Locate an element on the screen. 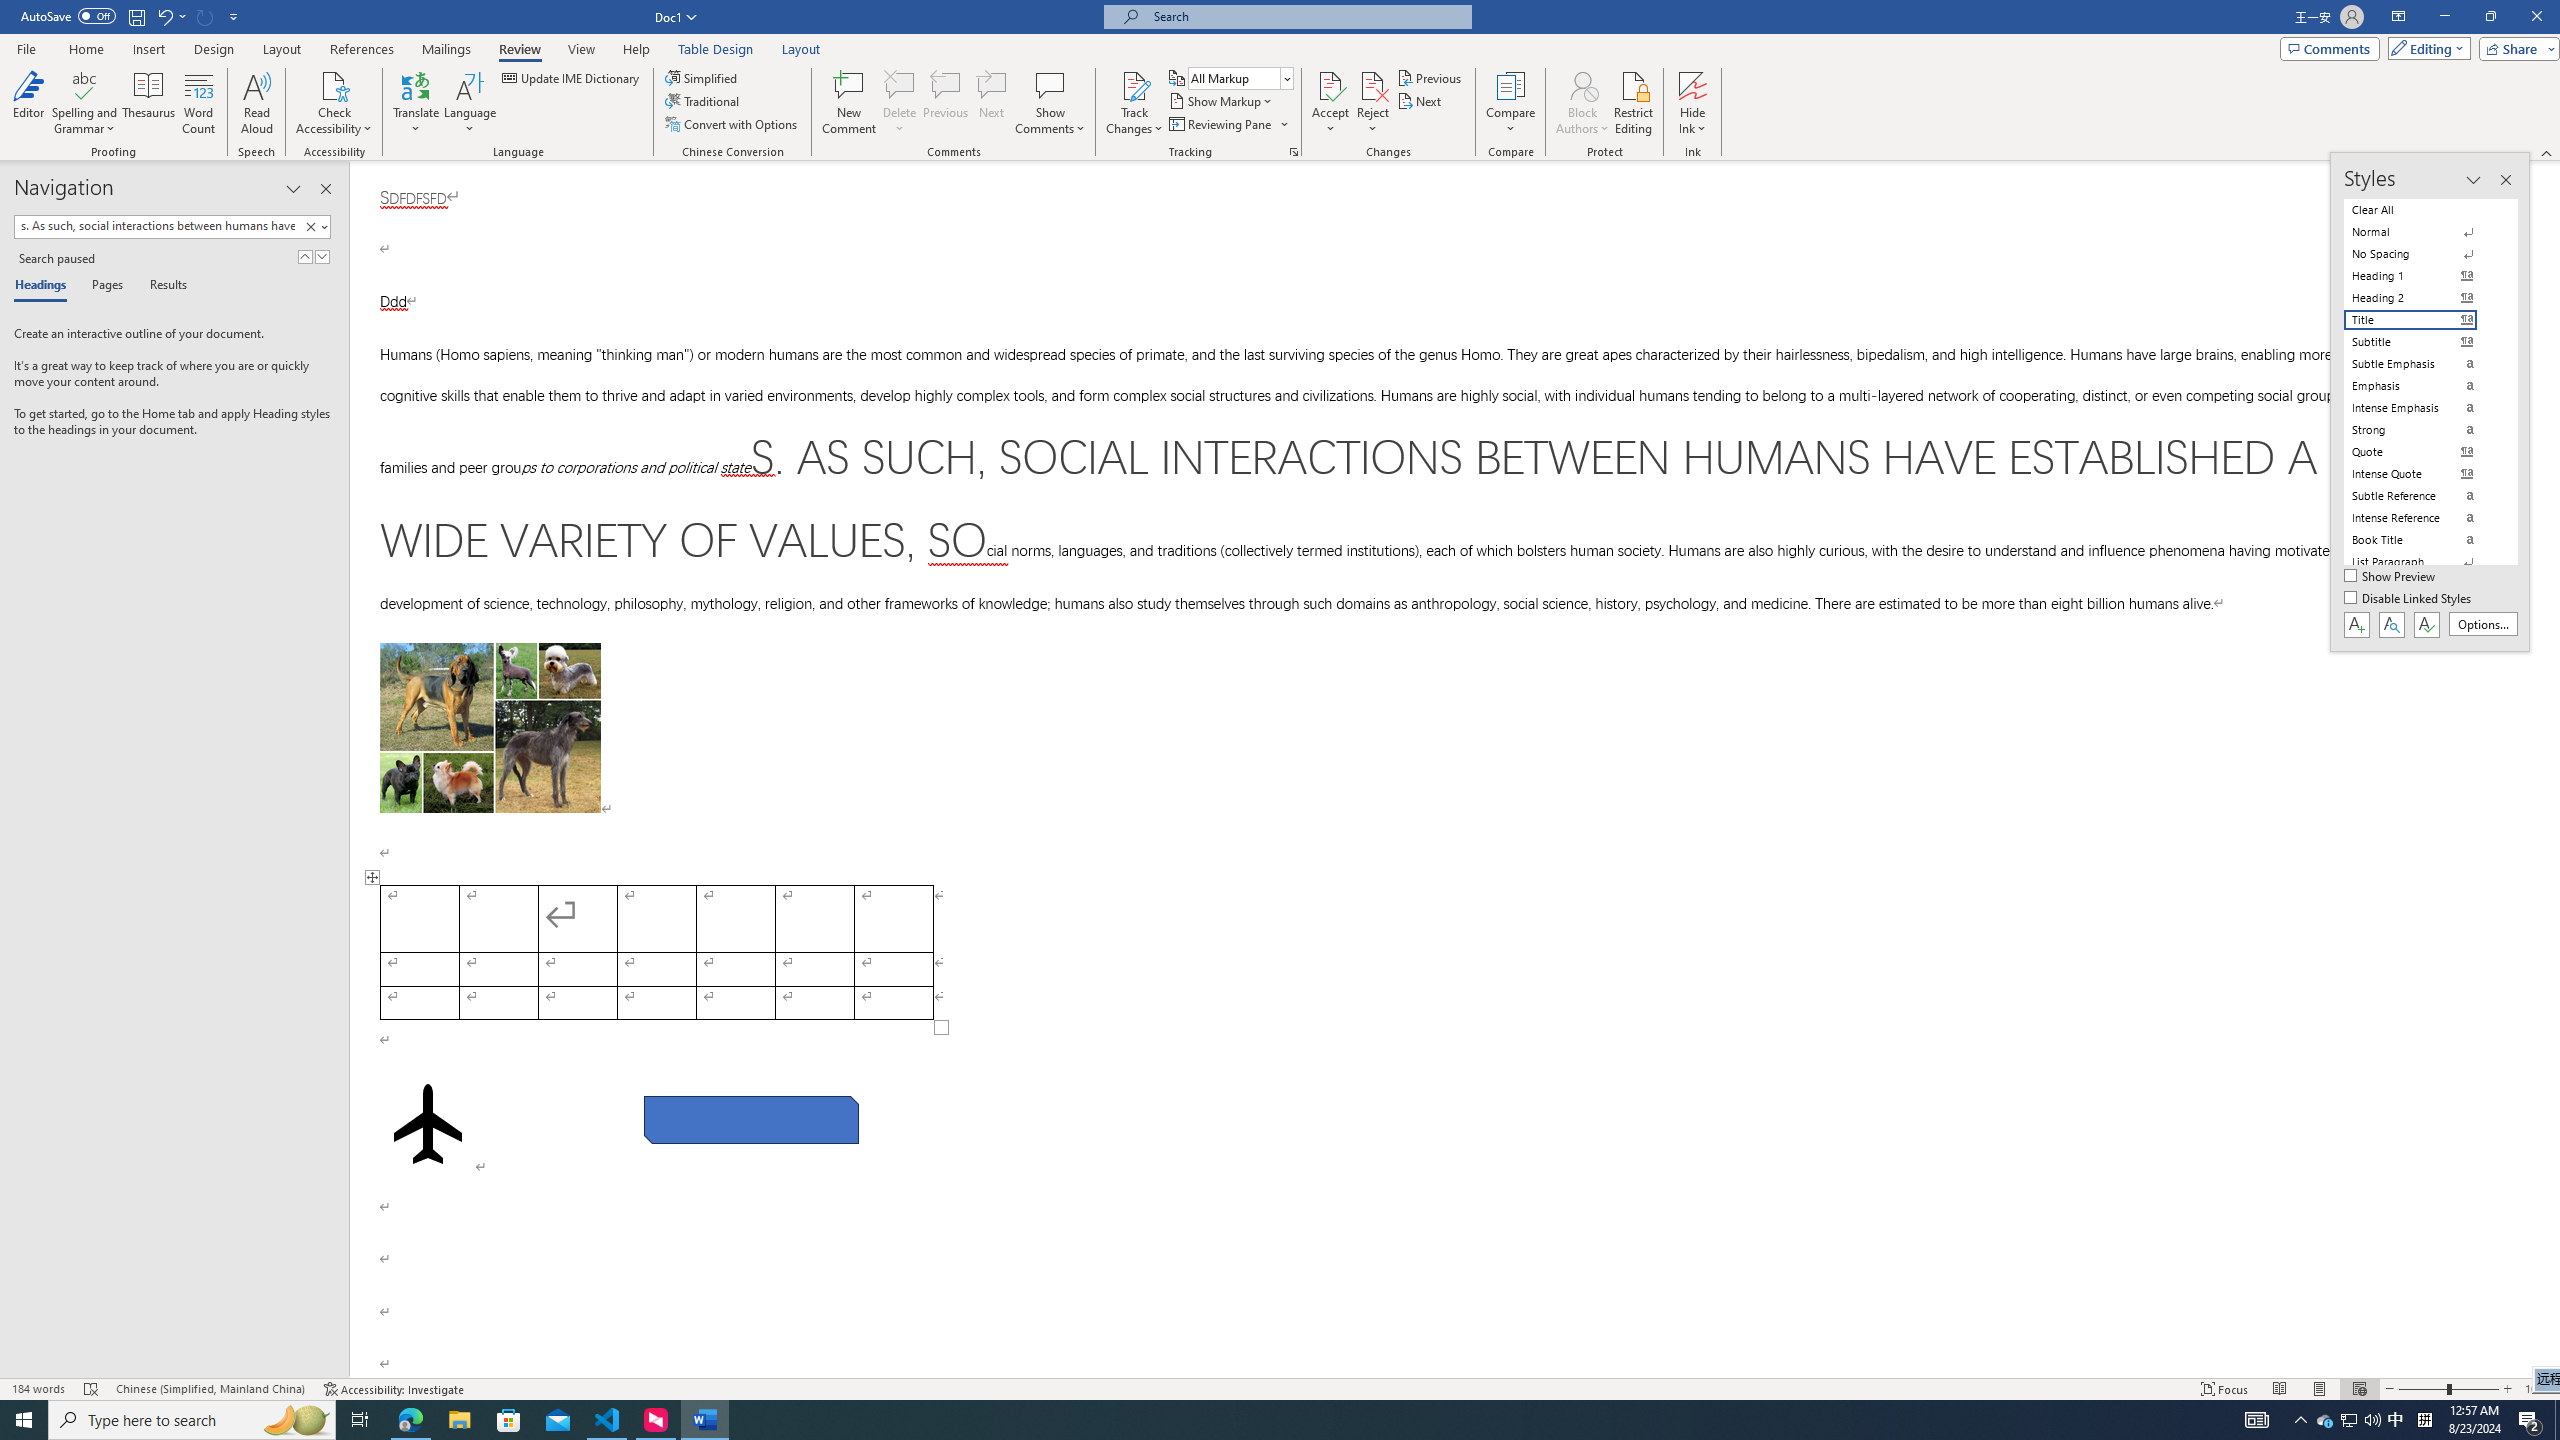  Headings is located at coordinates (44, 286).